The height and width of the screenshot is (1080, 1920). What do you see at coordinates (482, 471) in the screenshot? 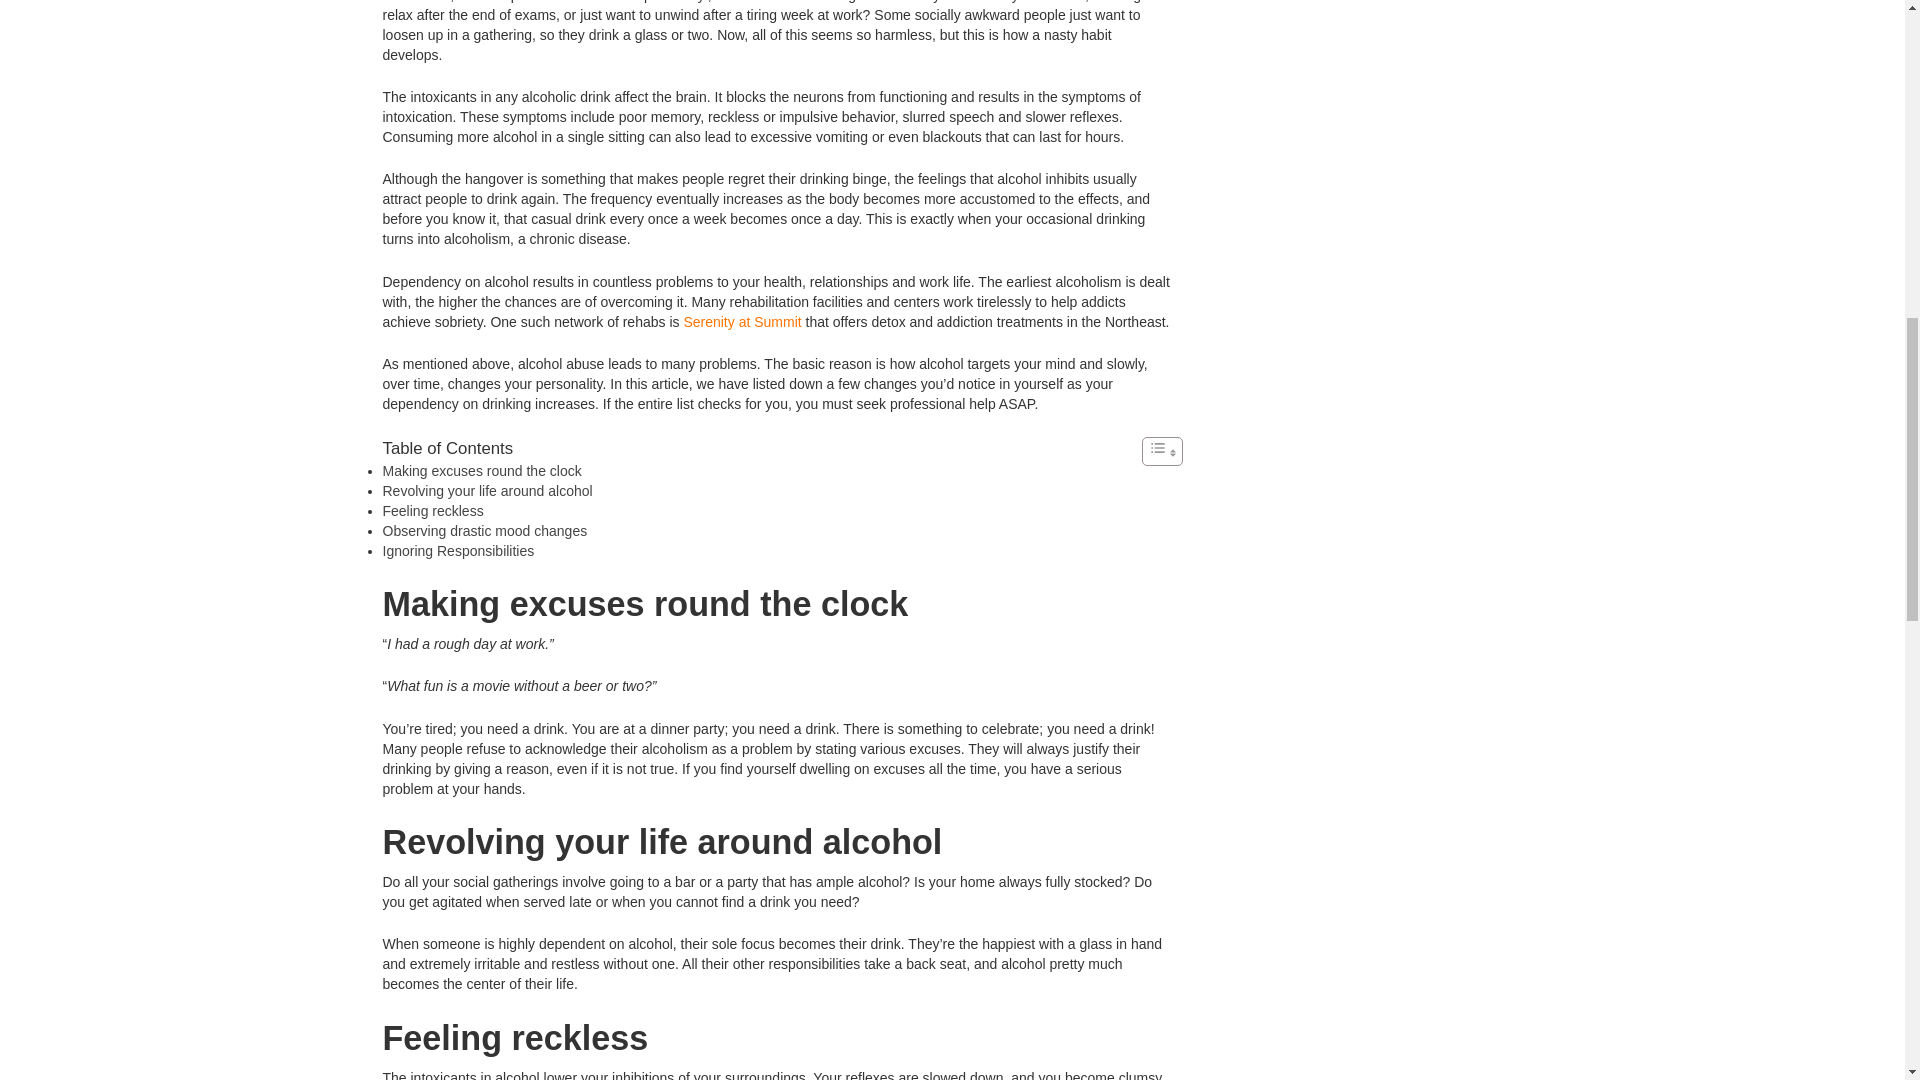
I see `Making excuses round the clock` at bounding box center [482, 471].